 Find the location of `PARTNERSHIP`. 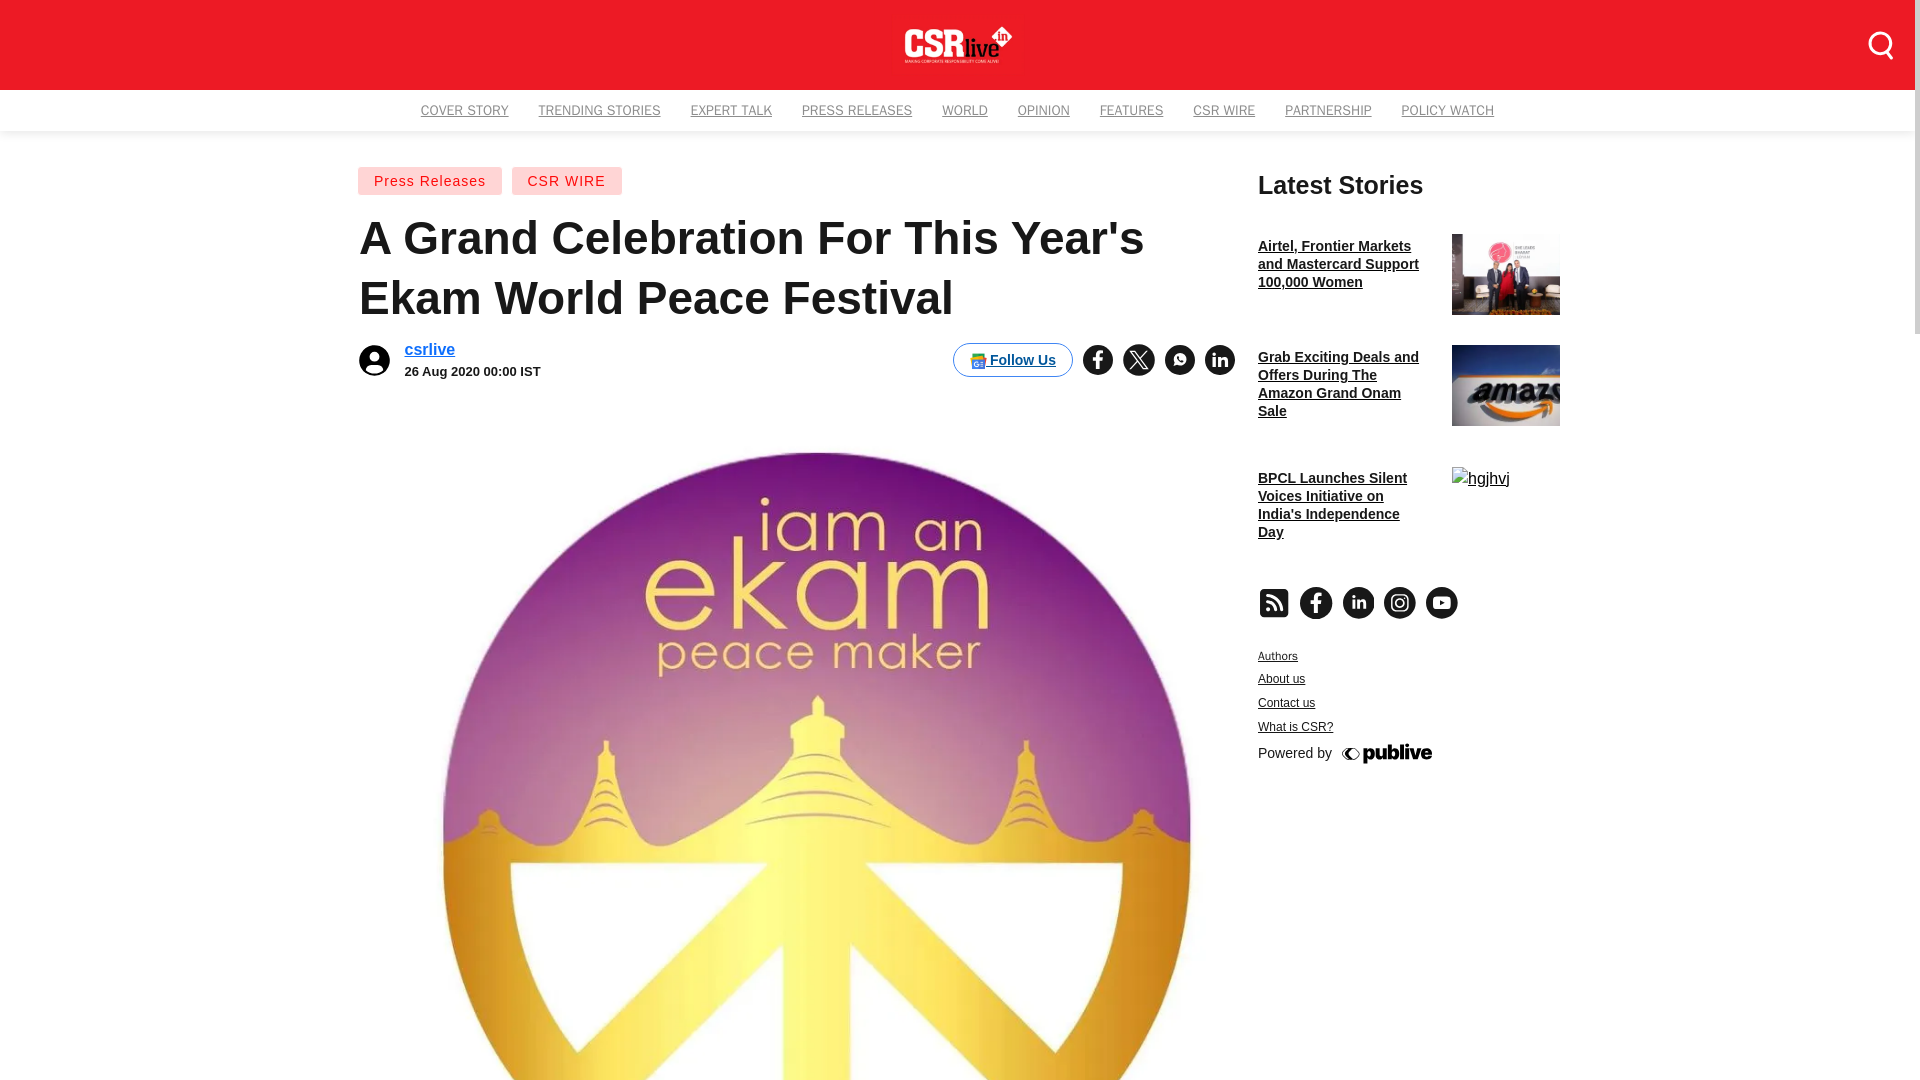

PARTNERSHIP is located at coordinates (464, 110).